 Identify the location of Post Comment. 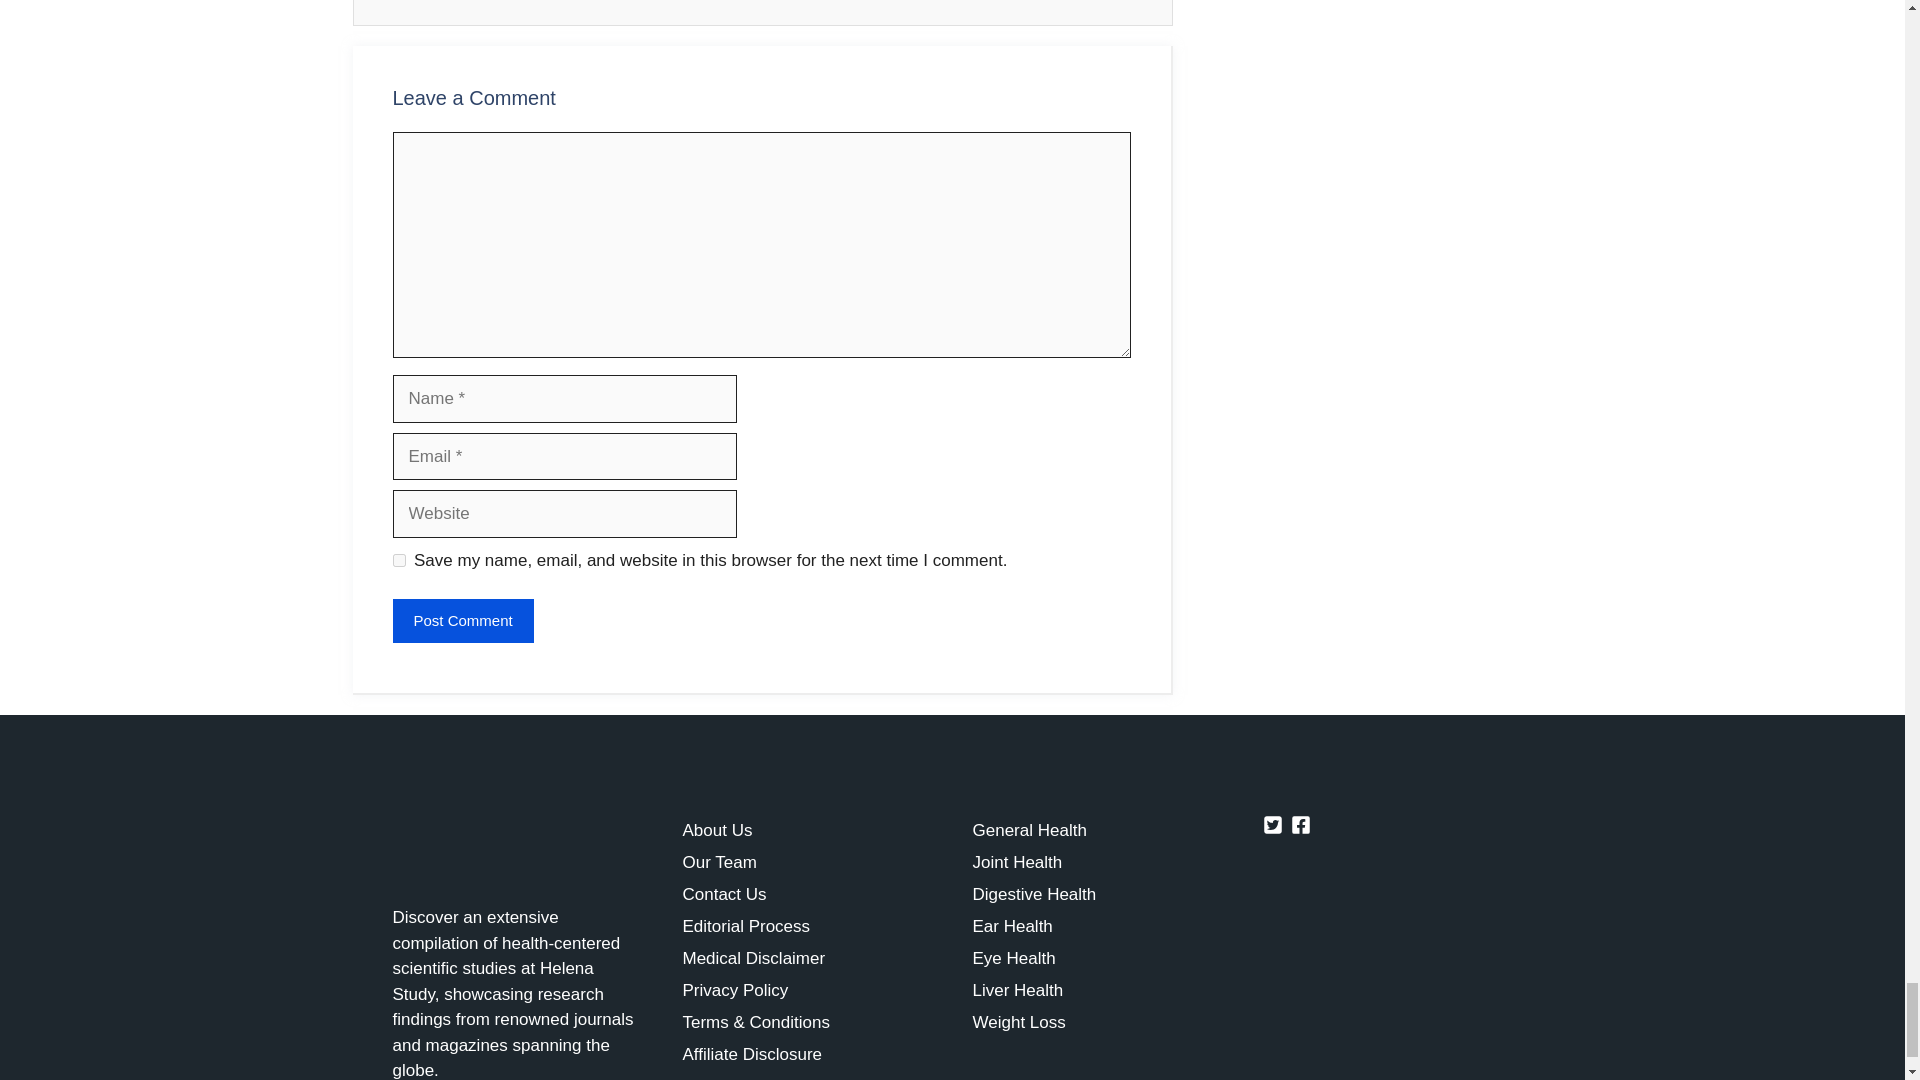
(462, 621).